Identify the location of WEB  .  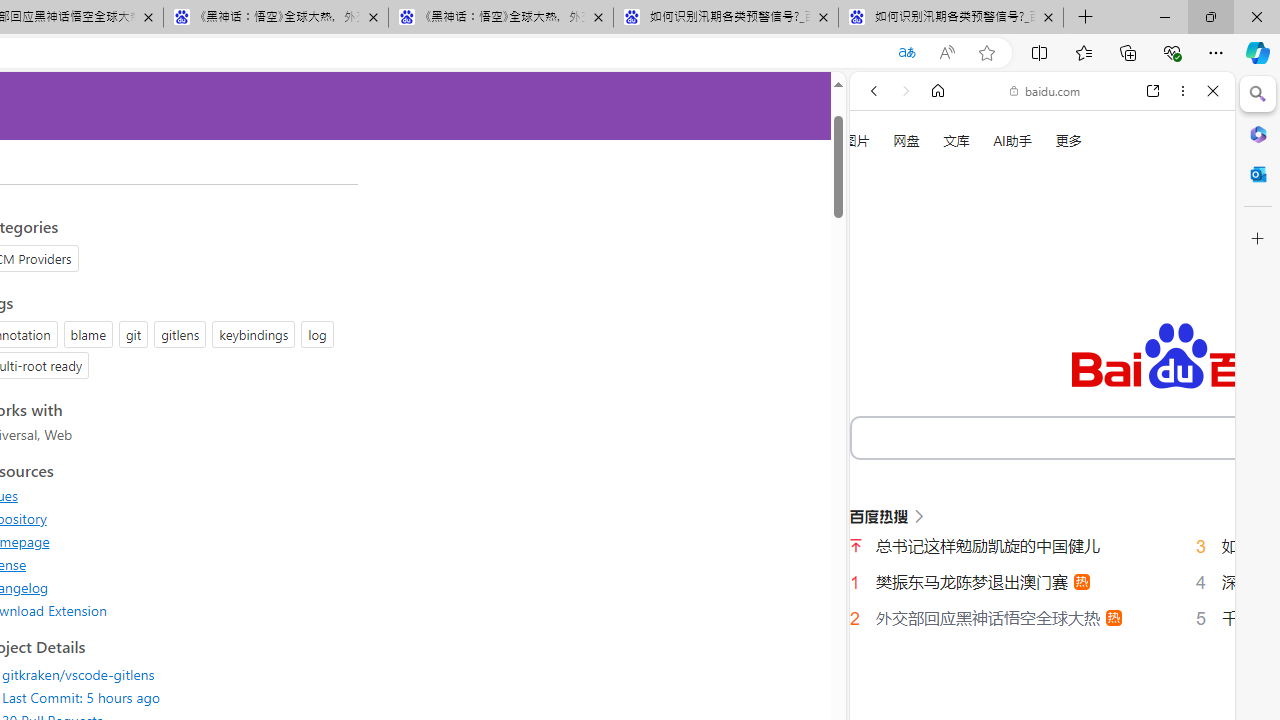
(882, 339).